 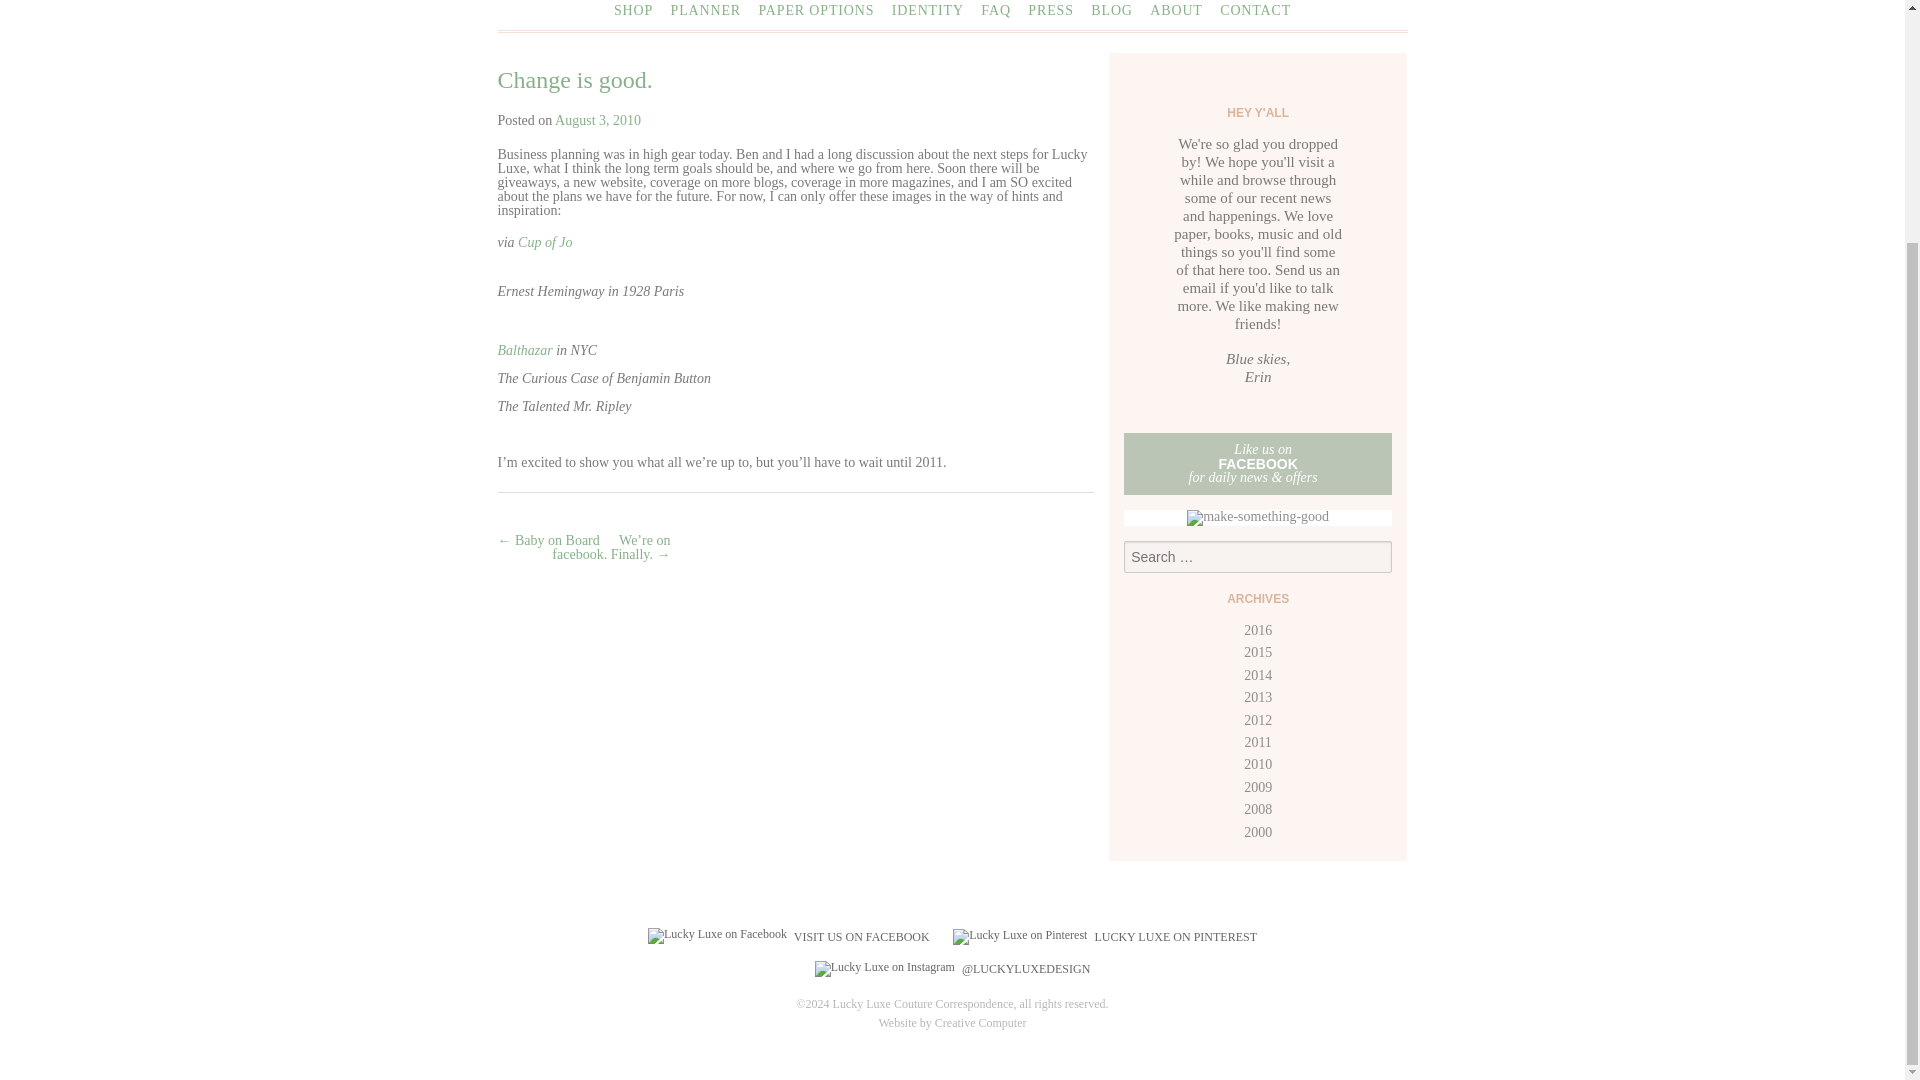 I want to click on ABOUT, so click(x=1176, y=10).